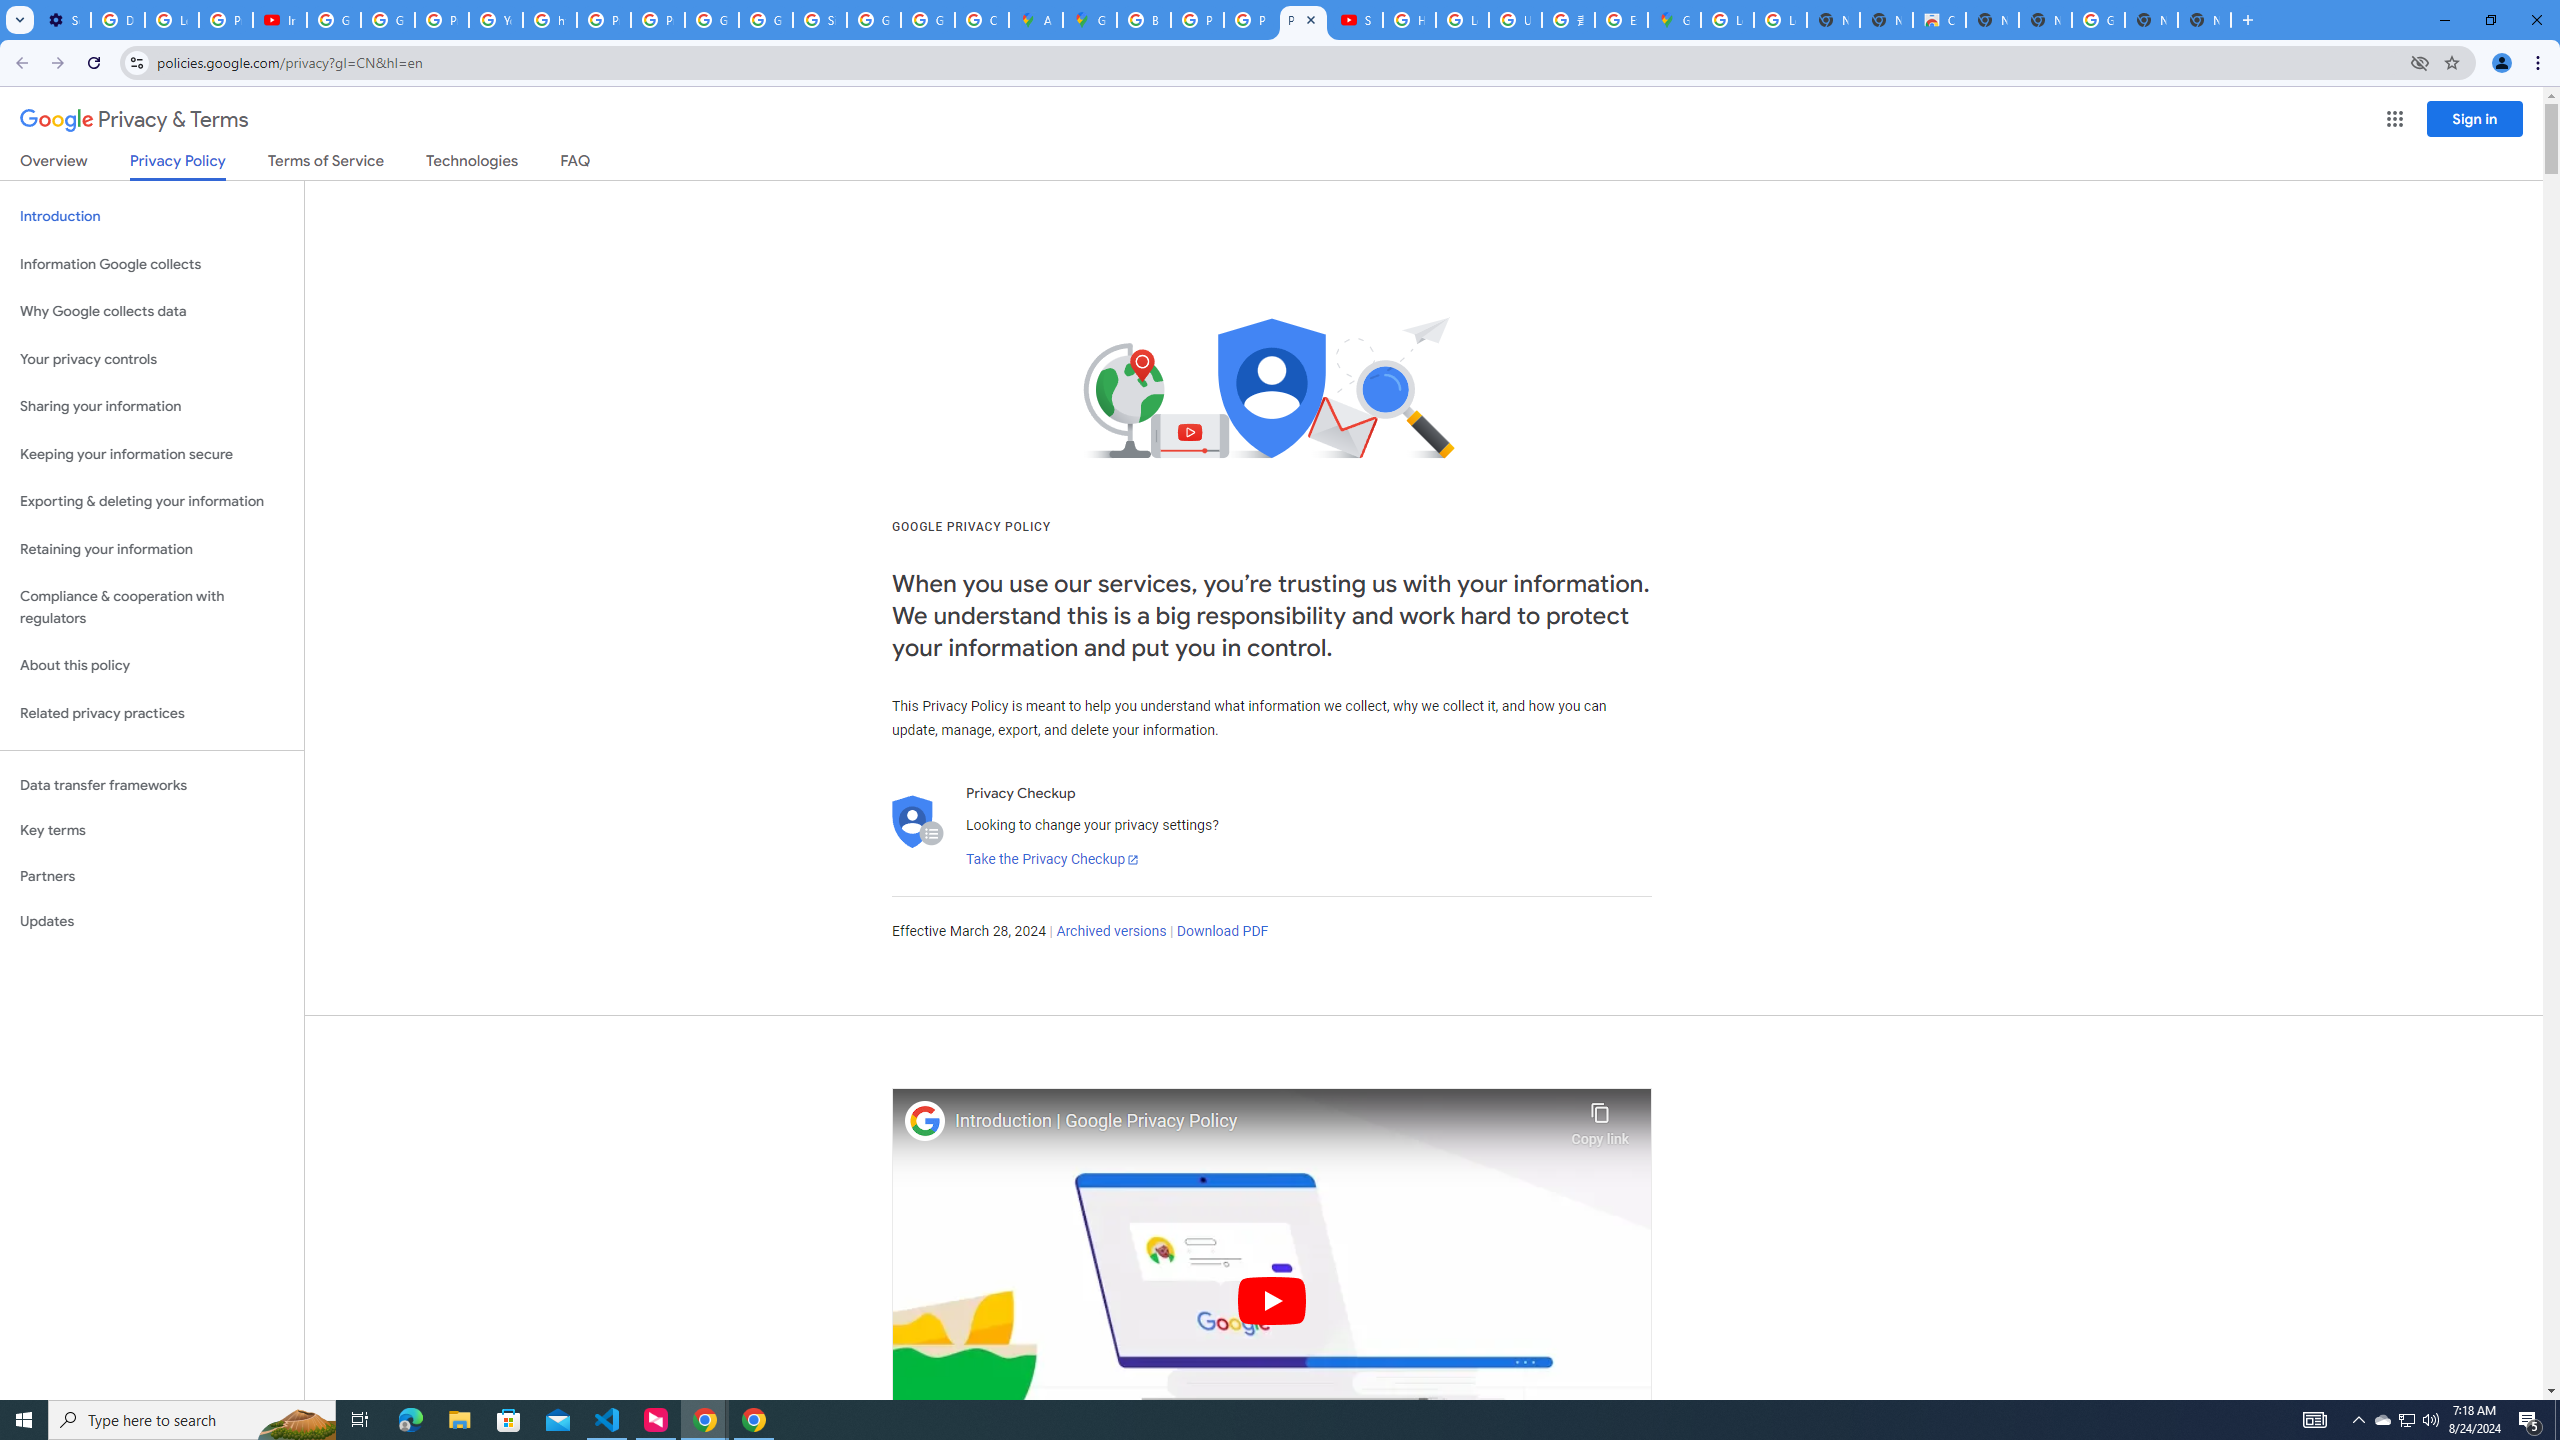  What do you see at coordinates (1408, 20) in the screenshot?
I see `How Chrome protects your passwords - Google Chrome Help` at bounding box center [1408, 20].